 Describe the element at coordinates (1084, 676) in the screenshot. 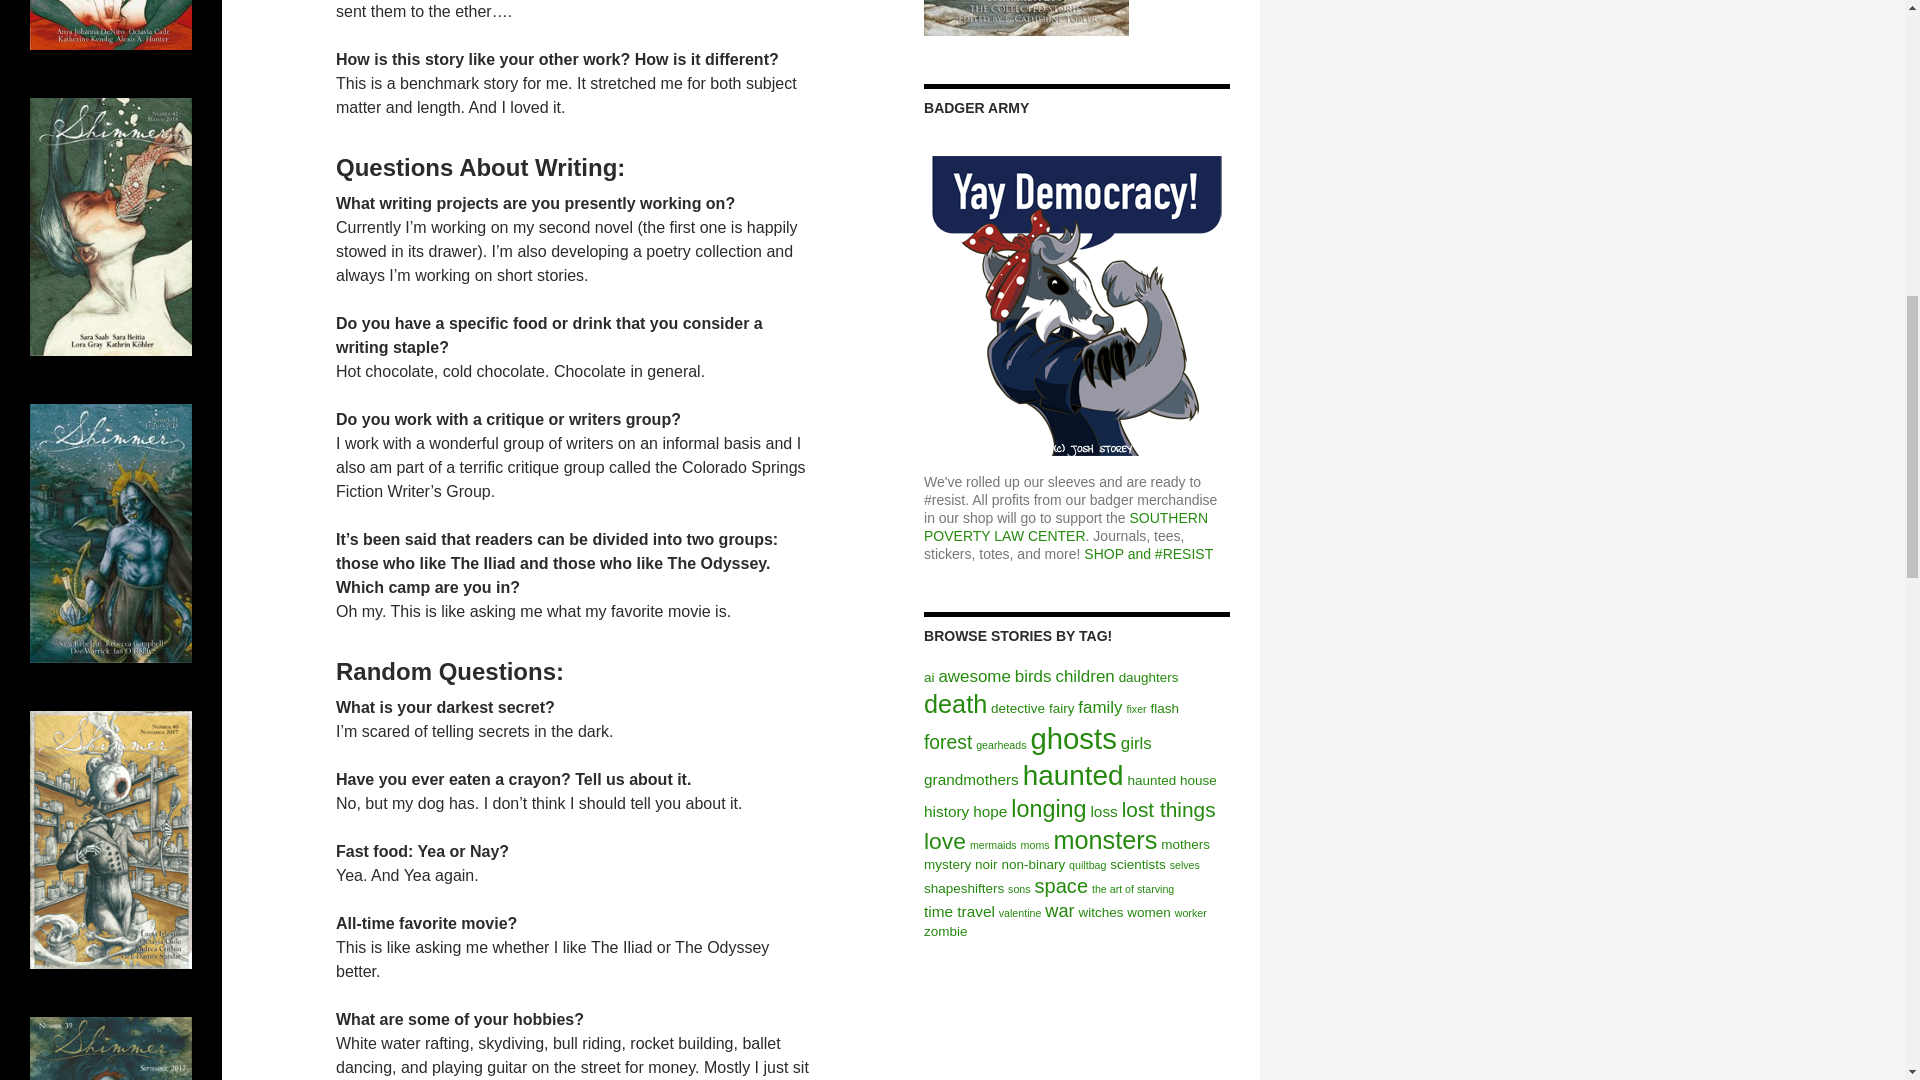

I see `children` at that location.